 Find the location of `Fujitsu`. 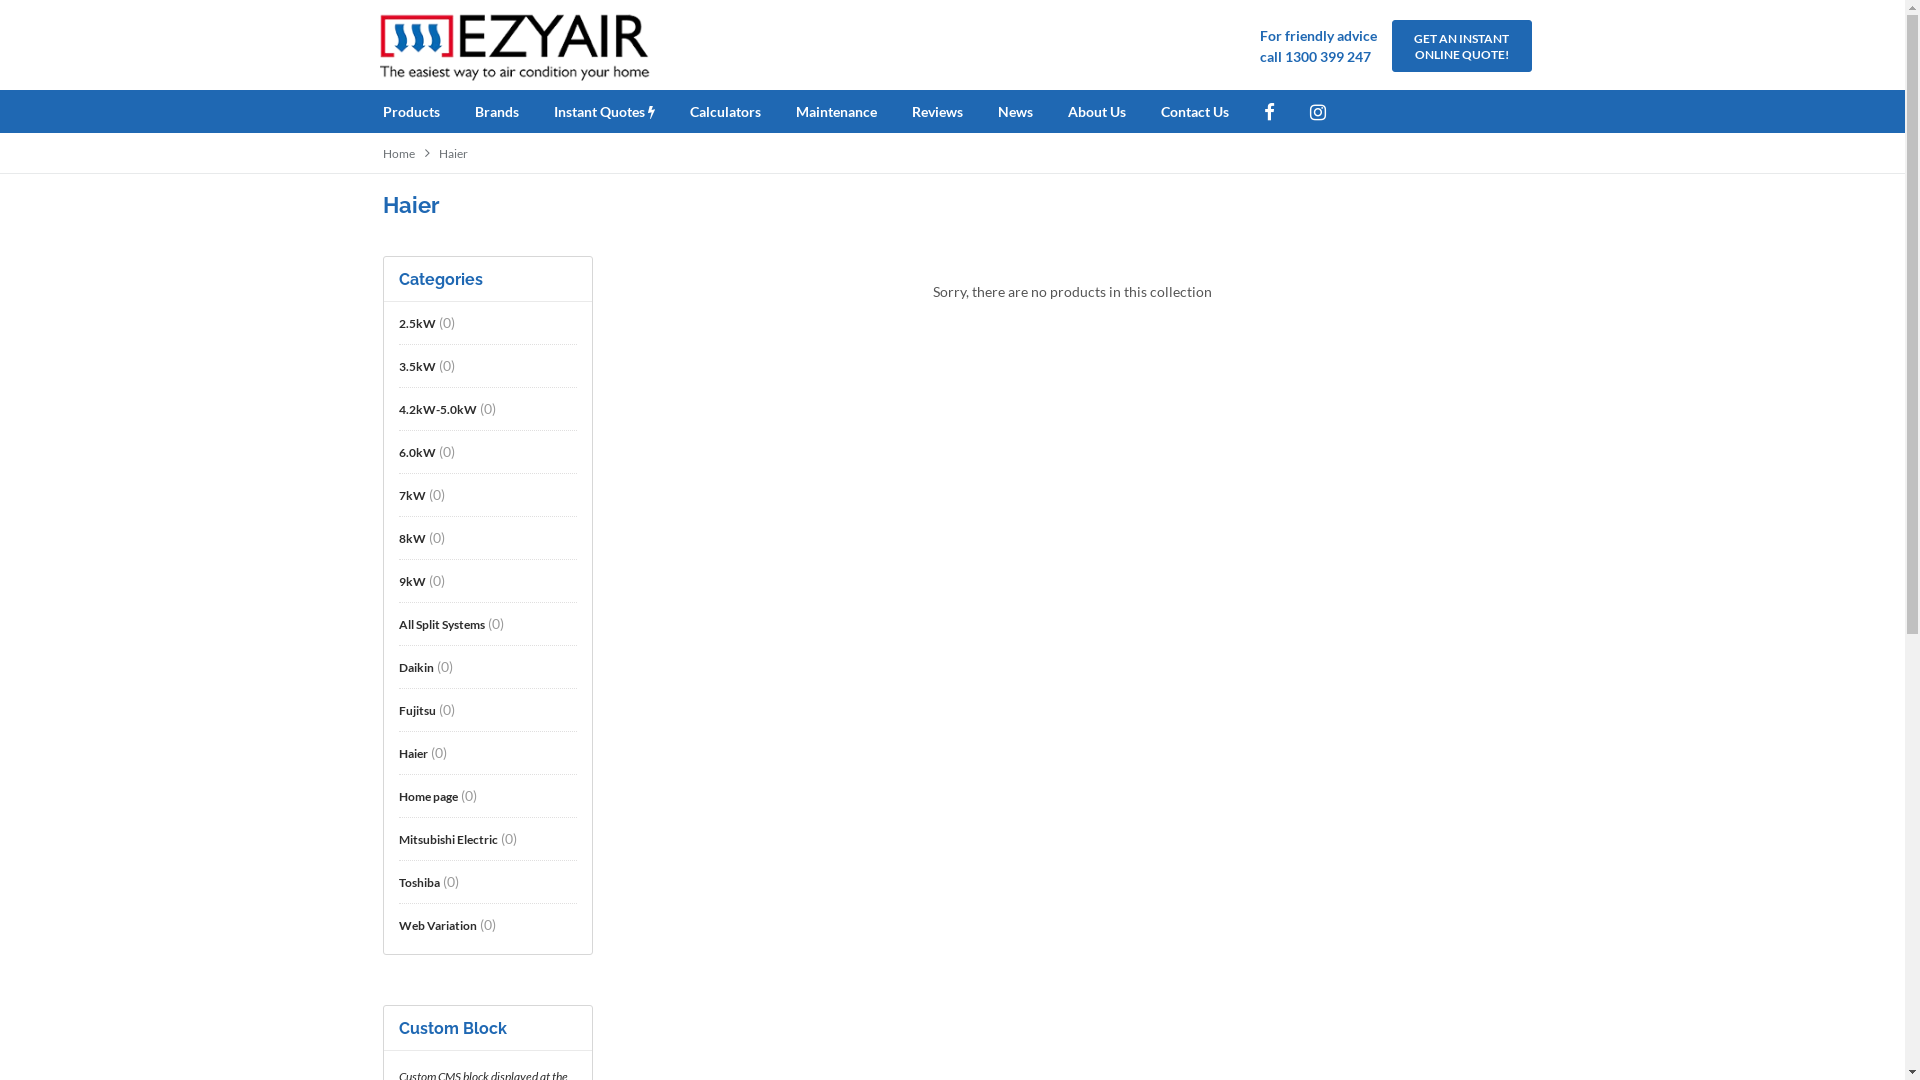

Fujitsu is located at coordinates (416, 710).